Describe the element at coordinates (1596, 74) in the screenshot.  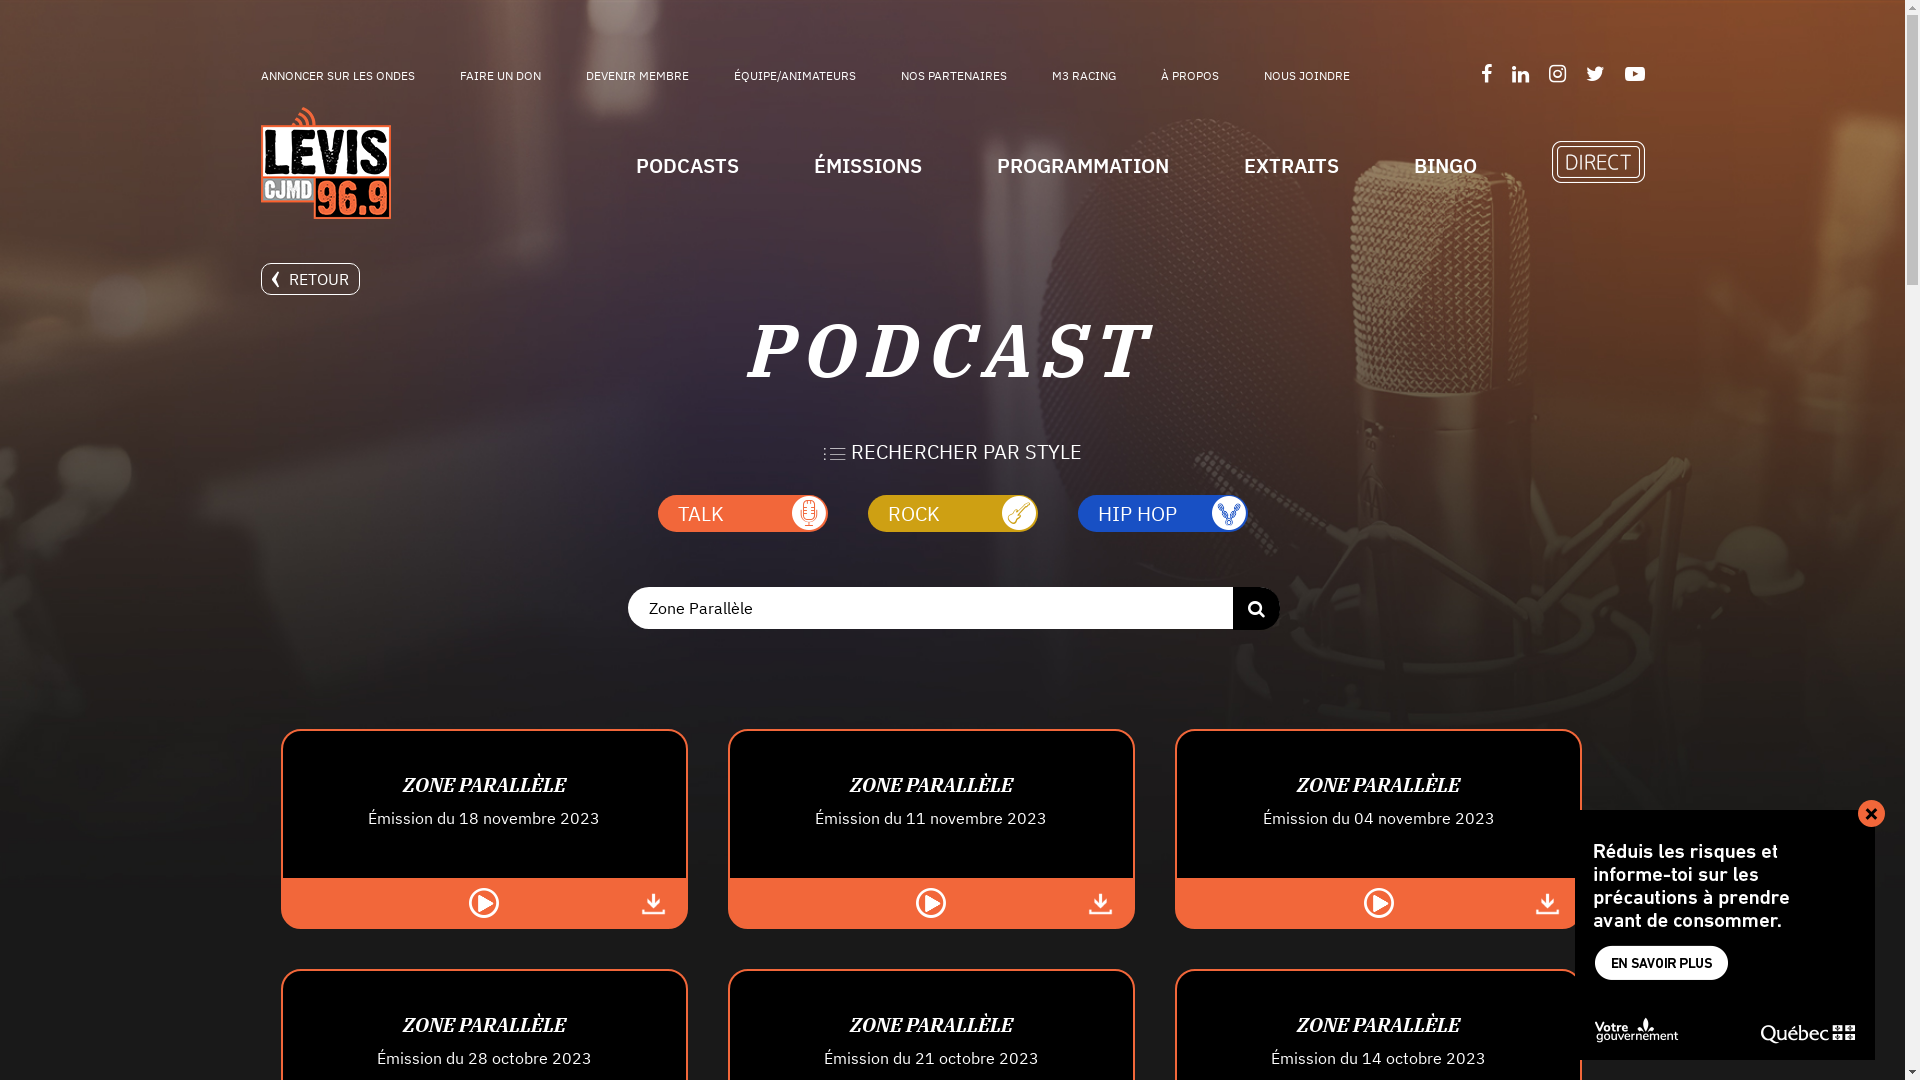
I see `Suivez-nous sur Twitter` at that location.